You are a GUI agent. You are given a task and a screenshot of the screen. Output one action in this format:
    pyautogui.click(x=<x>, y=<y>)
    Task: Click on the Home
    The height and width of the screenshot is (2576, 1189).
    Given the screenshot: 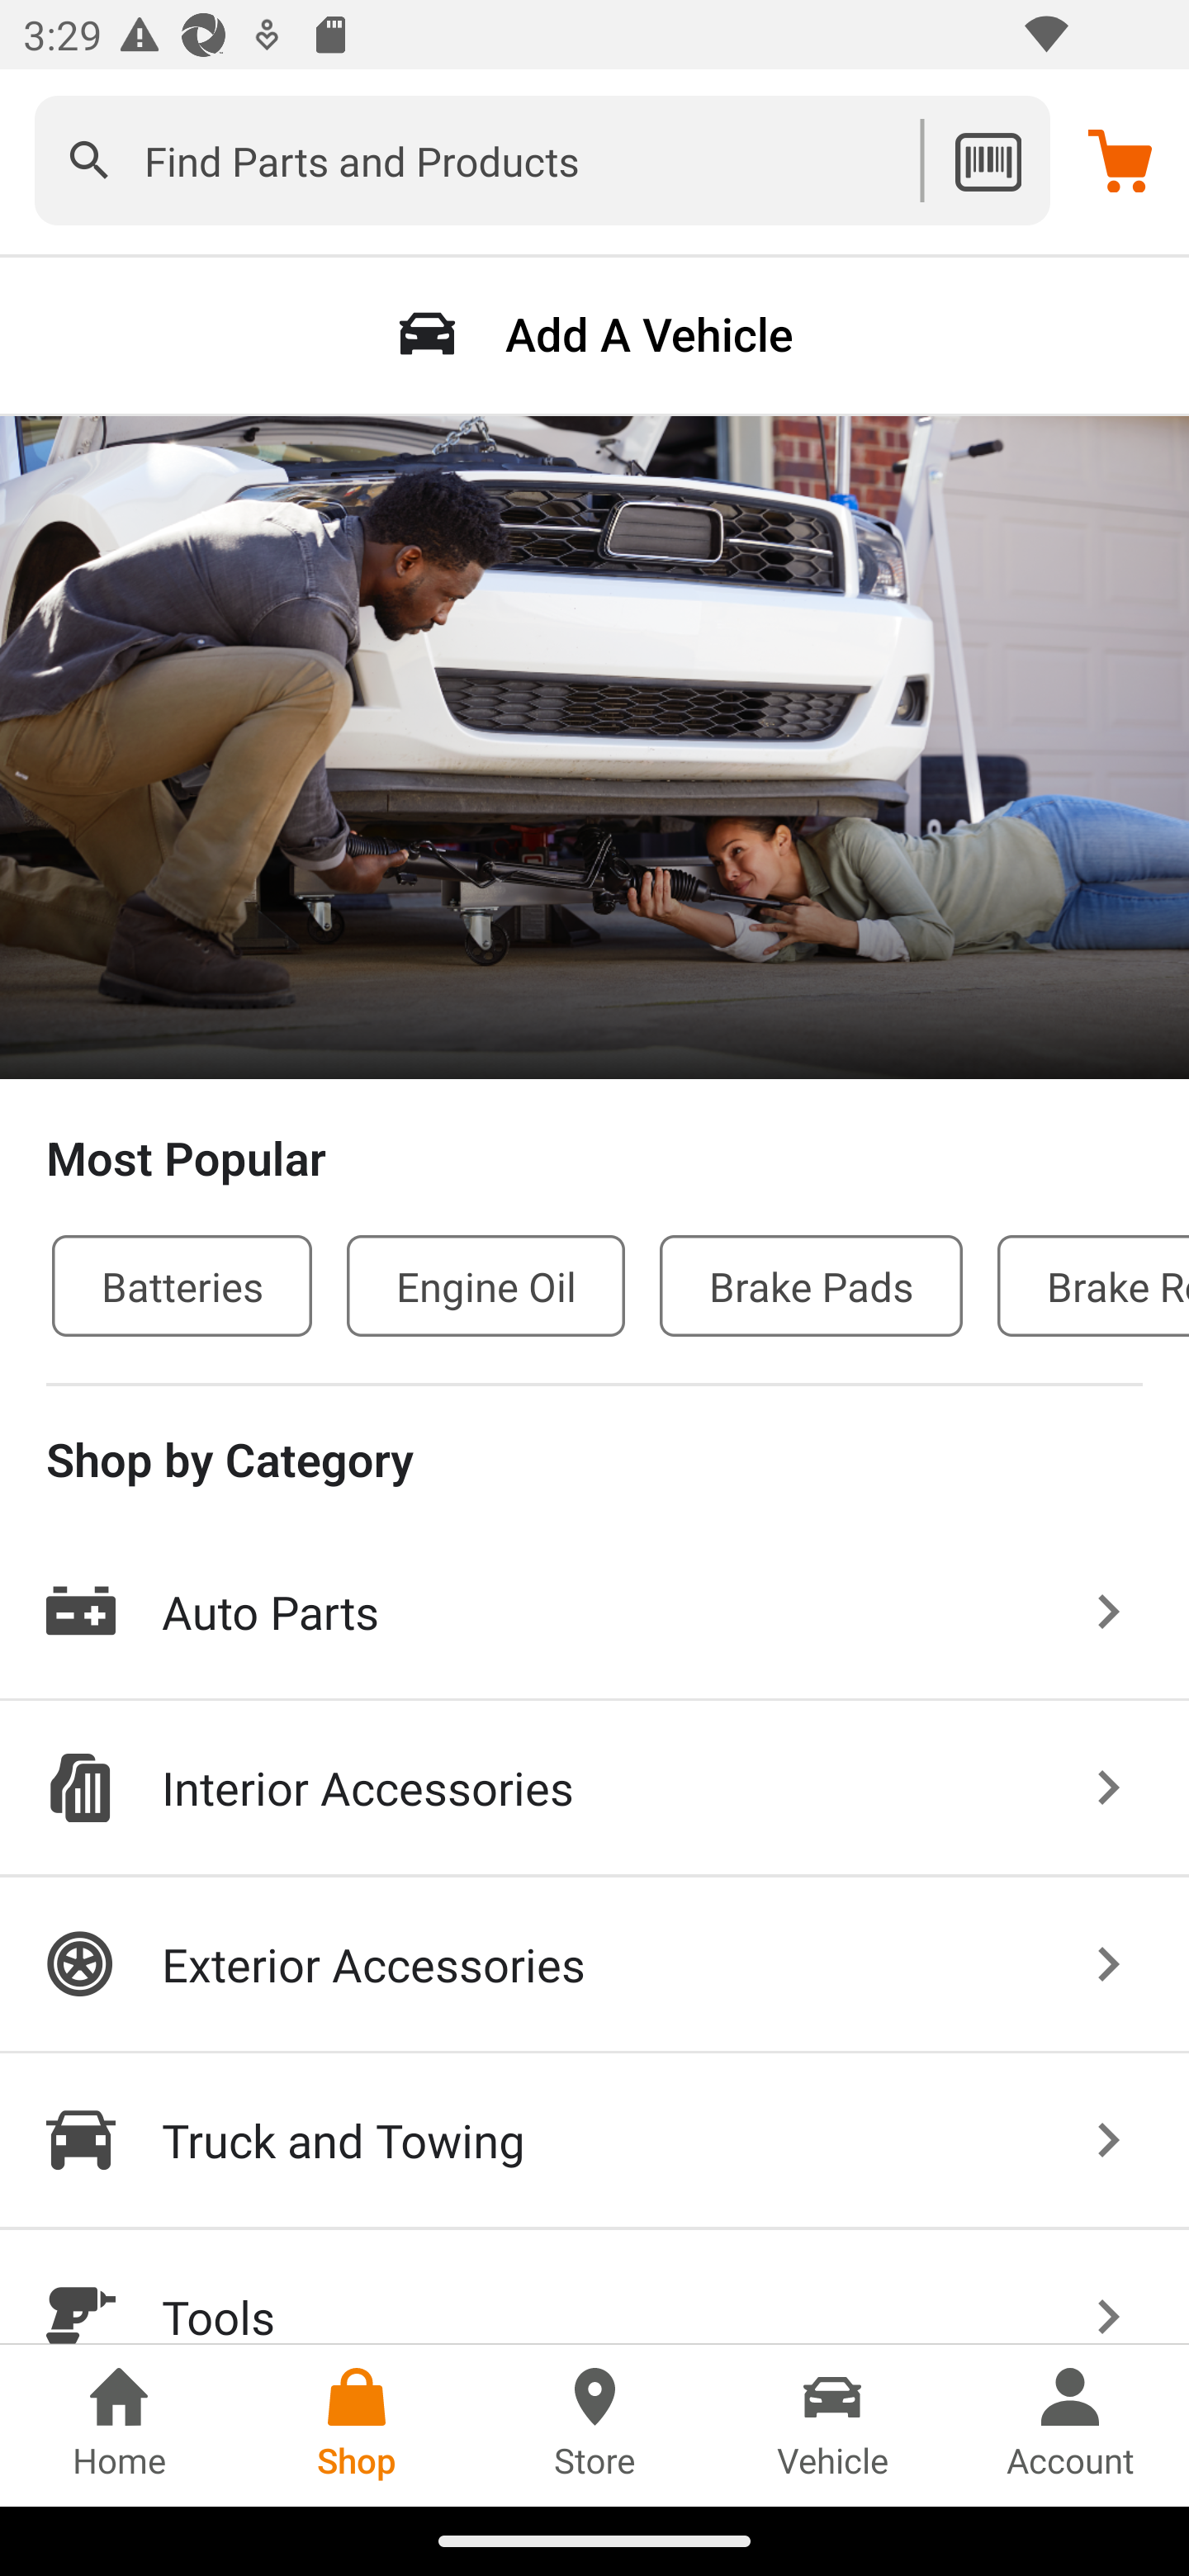 What is the action you would take?
    pyautogui.click(x=119, y=2425)
    